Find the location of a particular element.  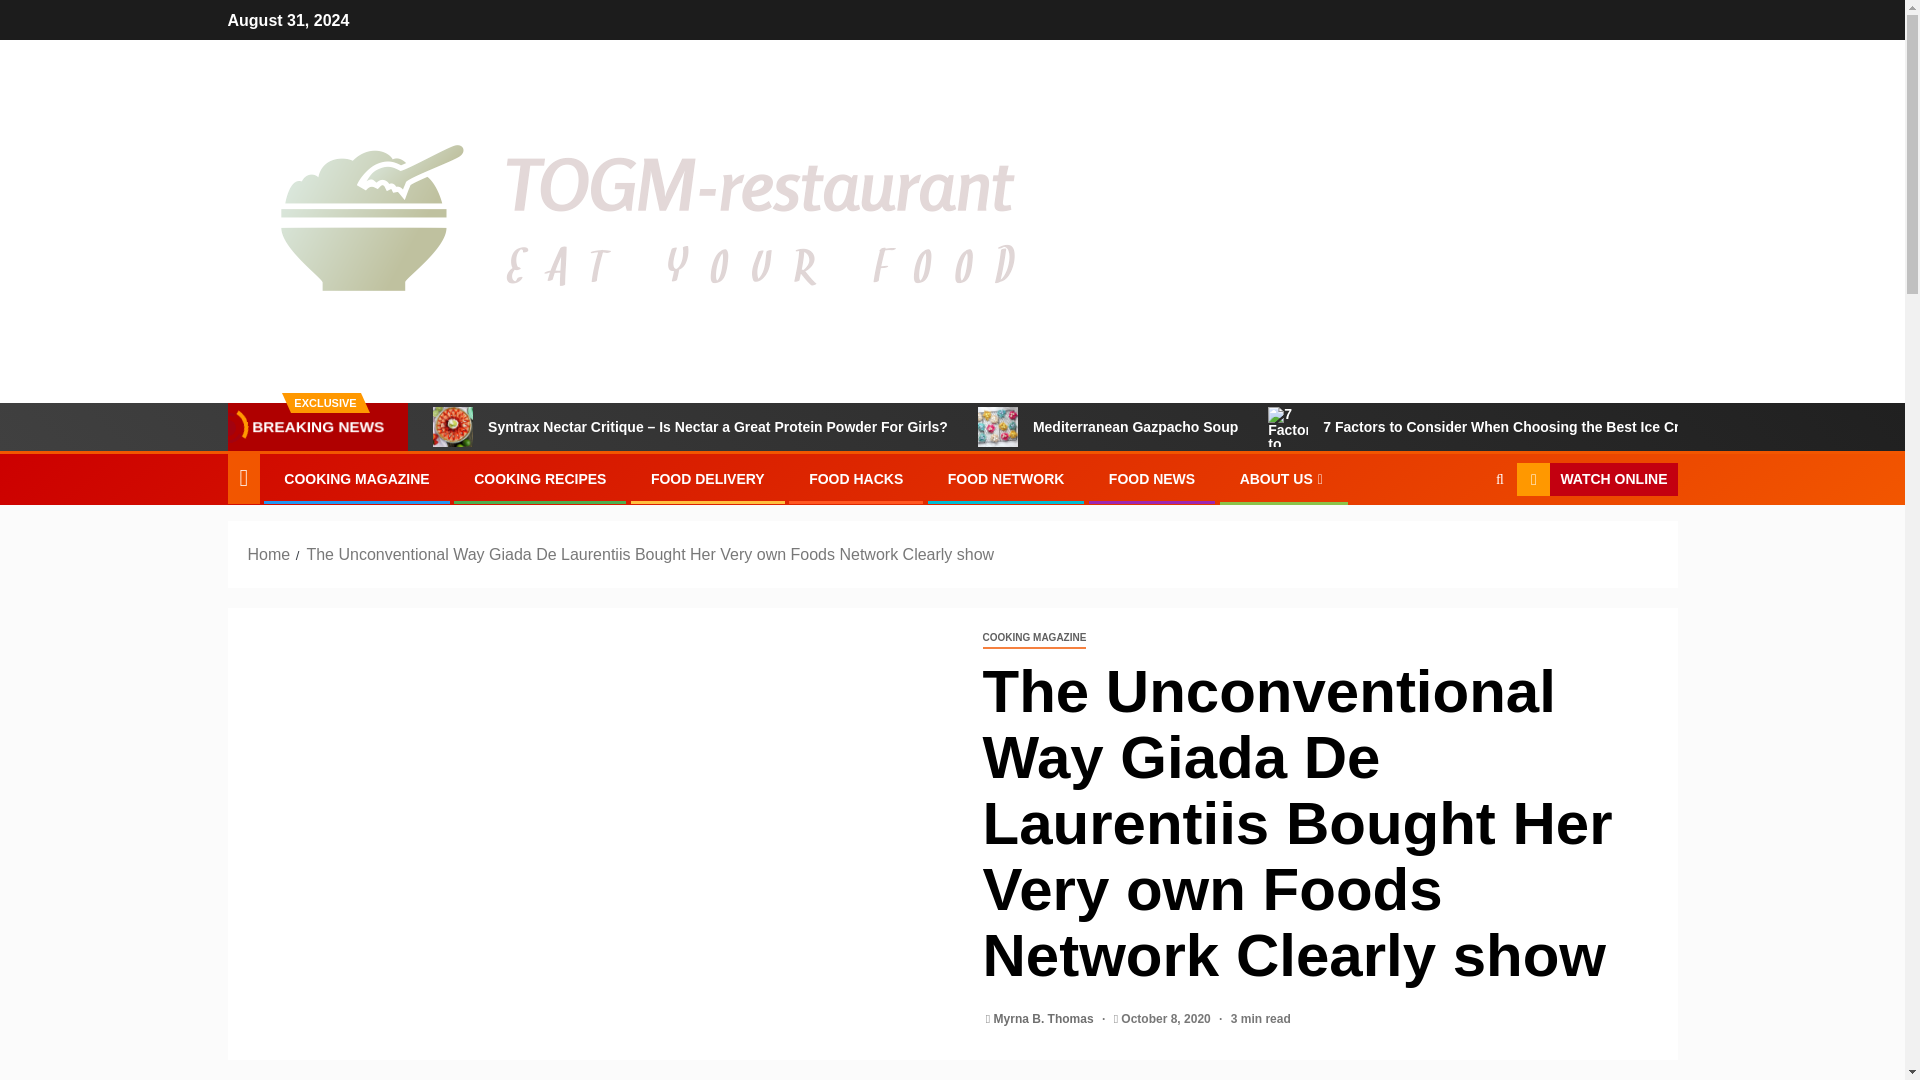

COOKING RECIPES is located at coordinates (540, 478).